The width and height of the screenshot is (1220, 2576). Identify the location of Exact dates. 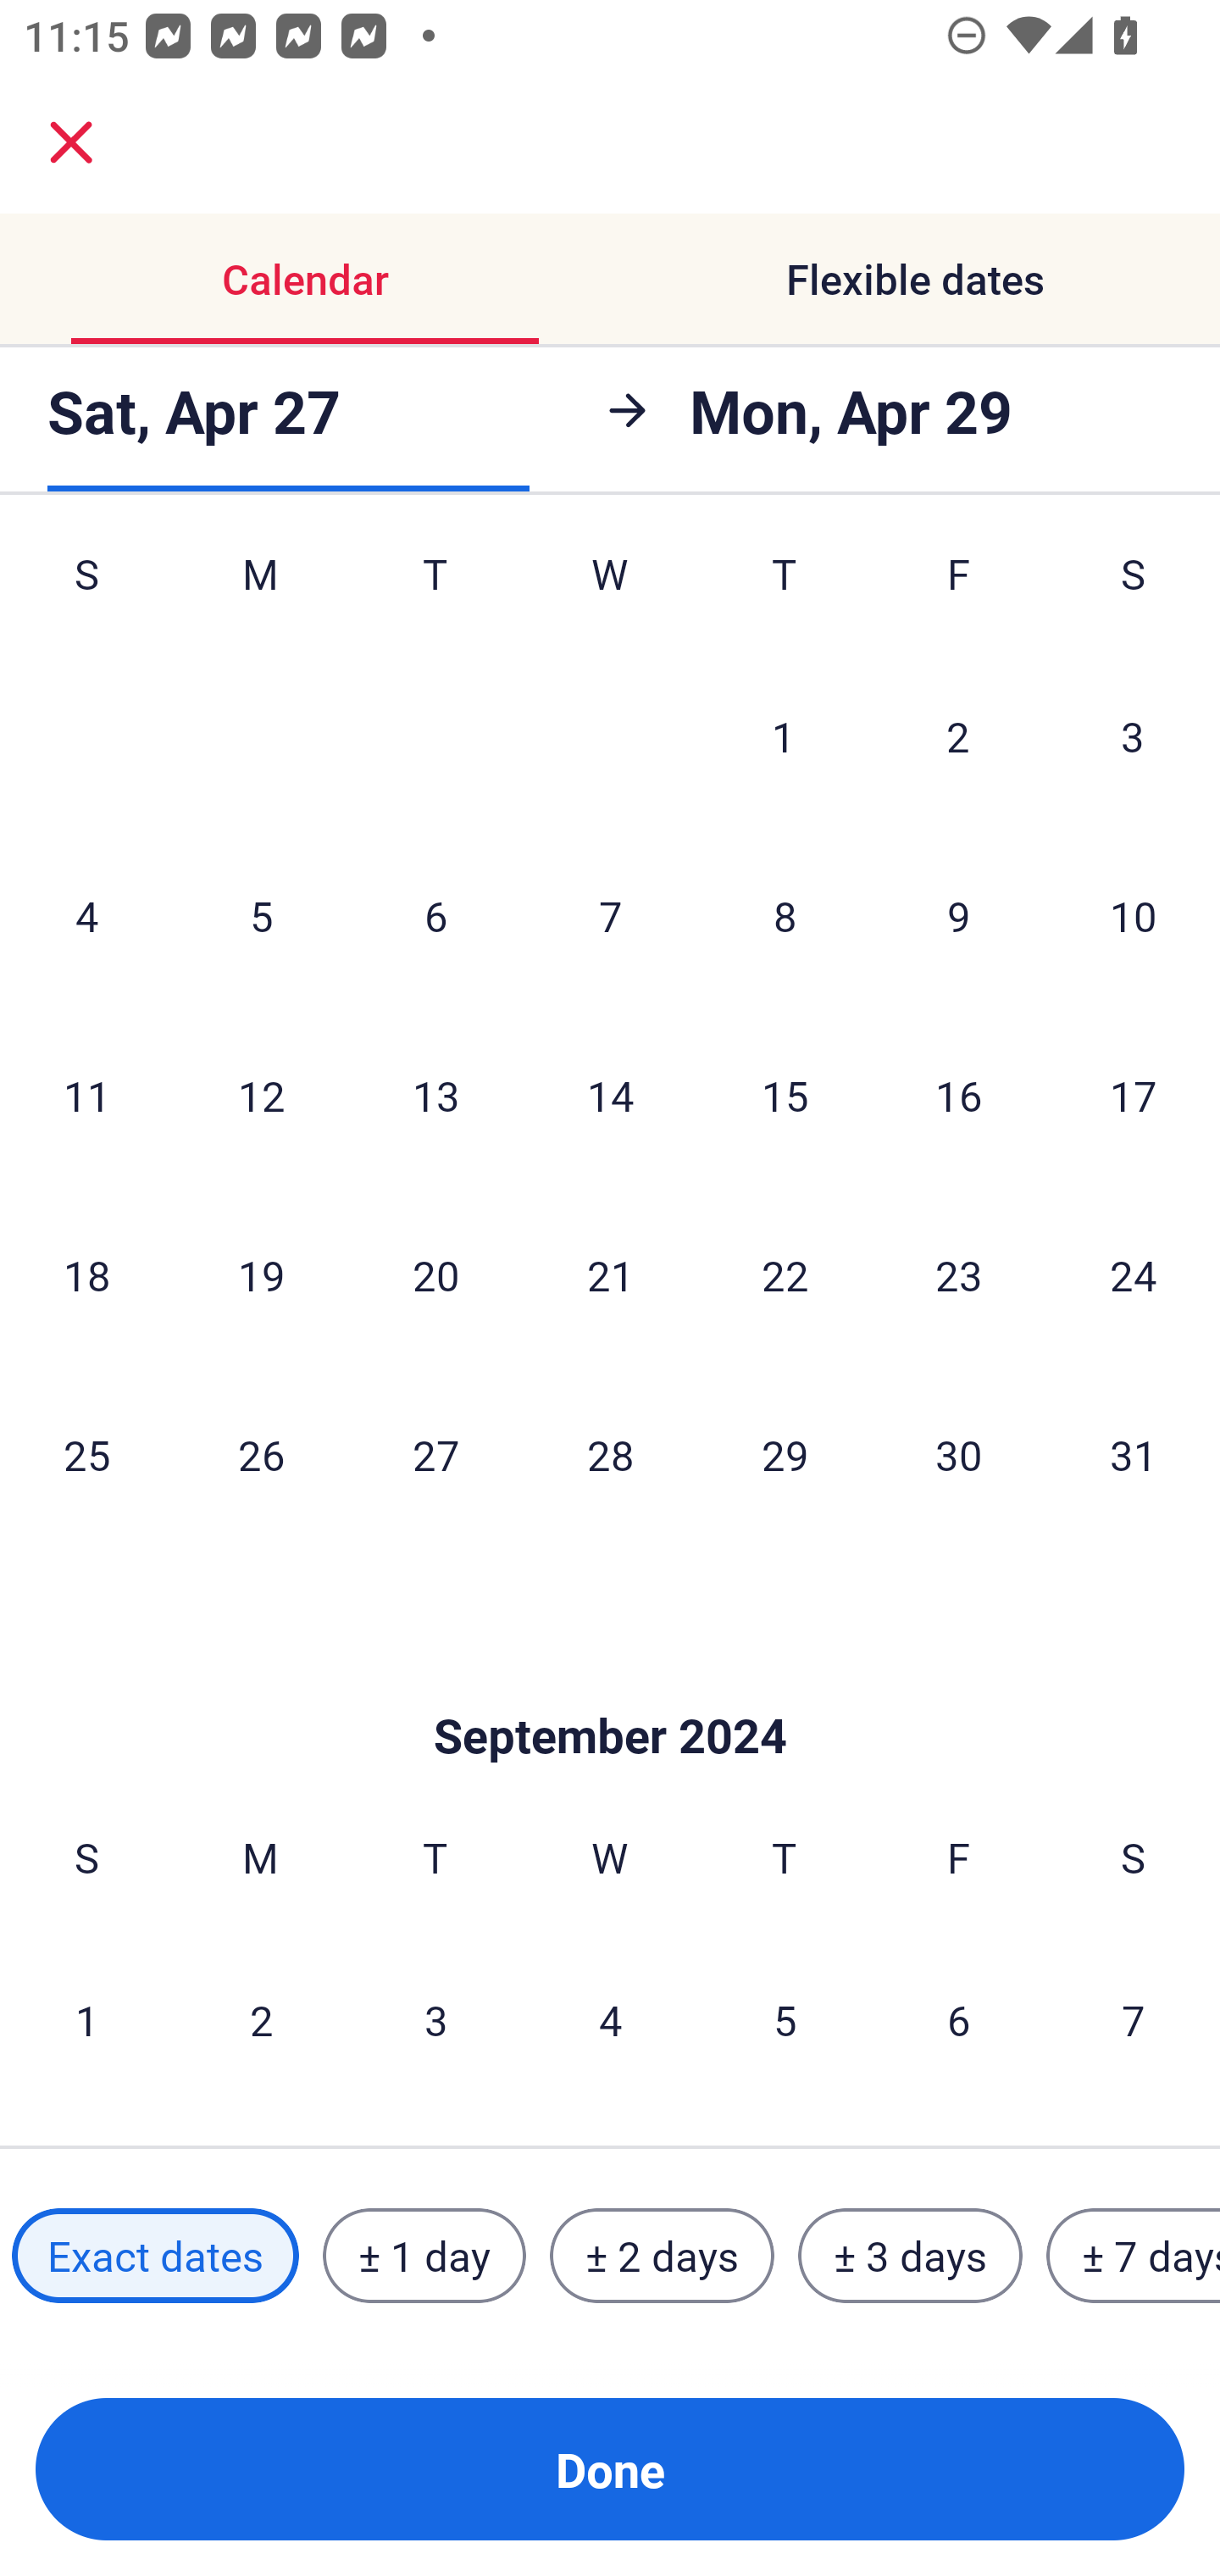
(155, 2255).